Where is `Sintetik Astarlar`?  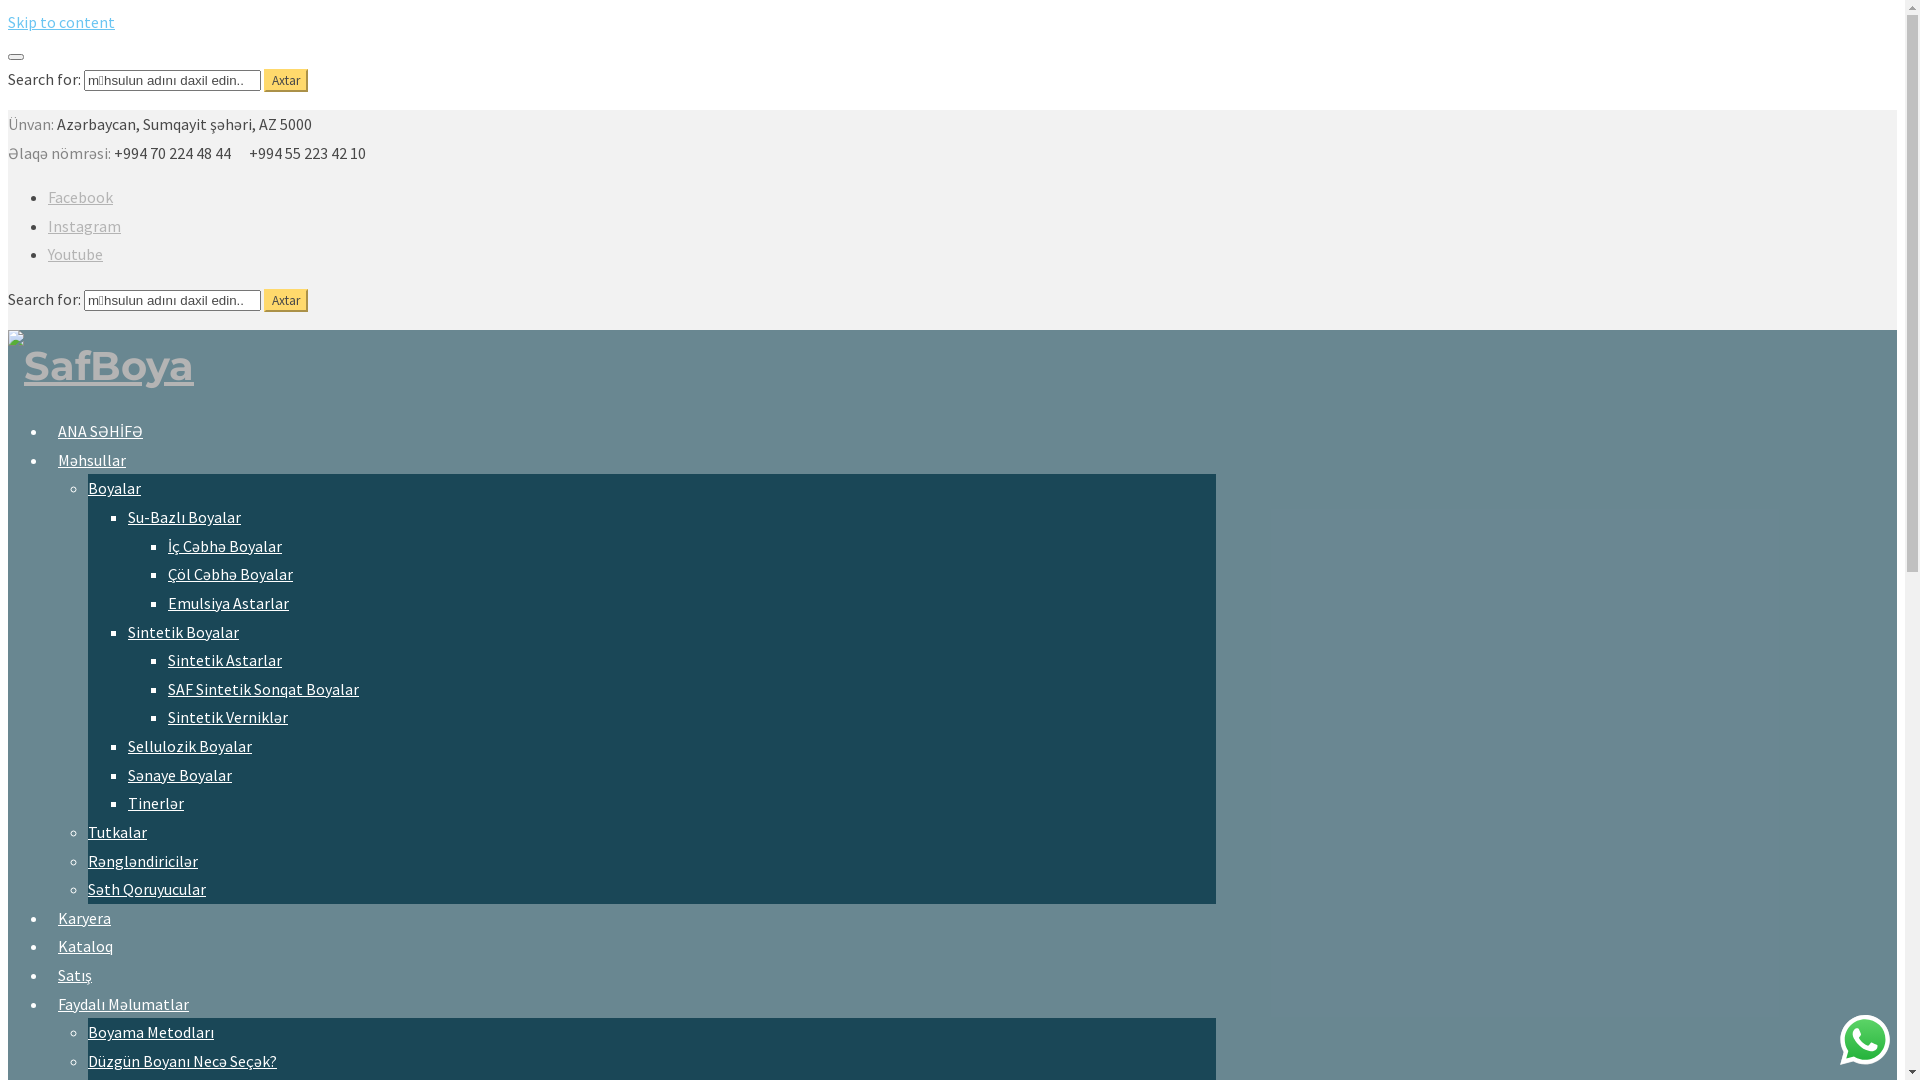
Sintetik Astarlar is located at coordinates (225, 660).